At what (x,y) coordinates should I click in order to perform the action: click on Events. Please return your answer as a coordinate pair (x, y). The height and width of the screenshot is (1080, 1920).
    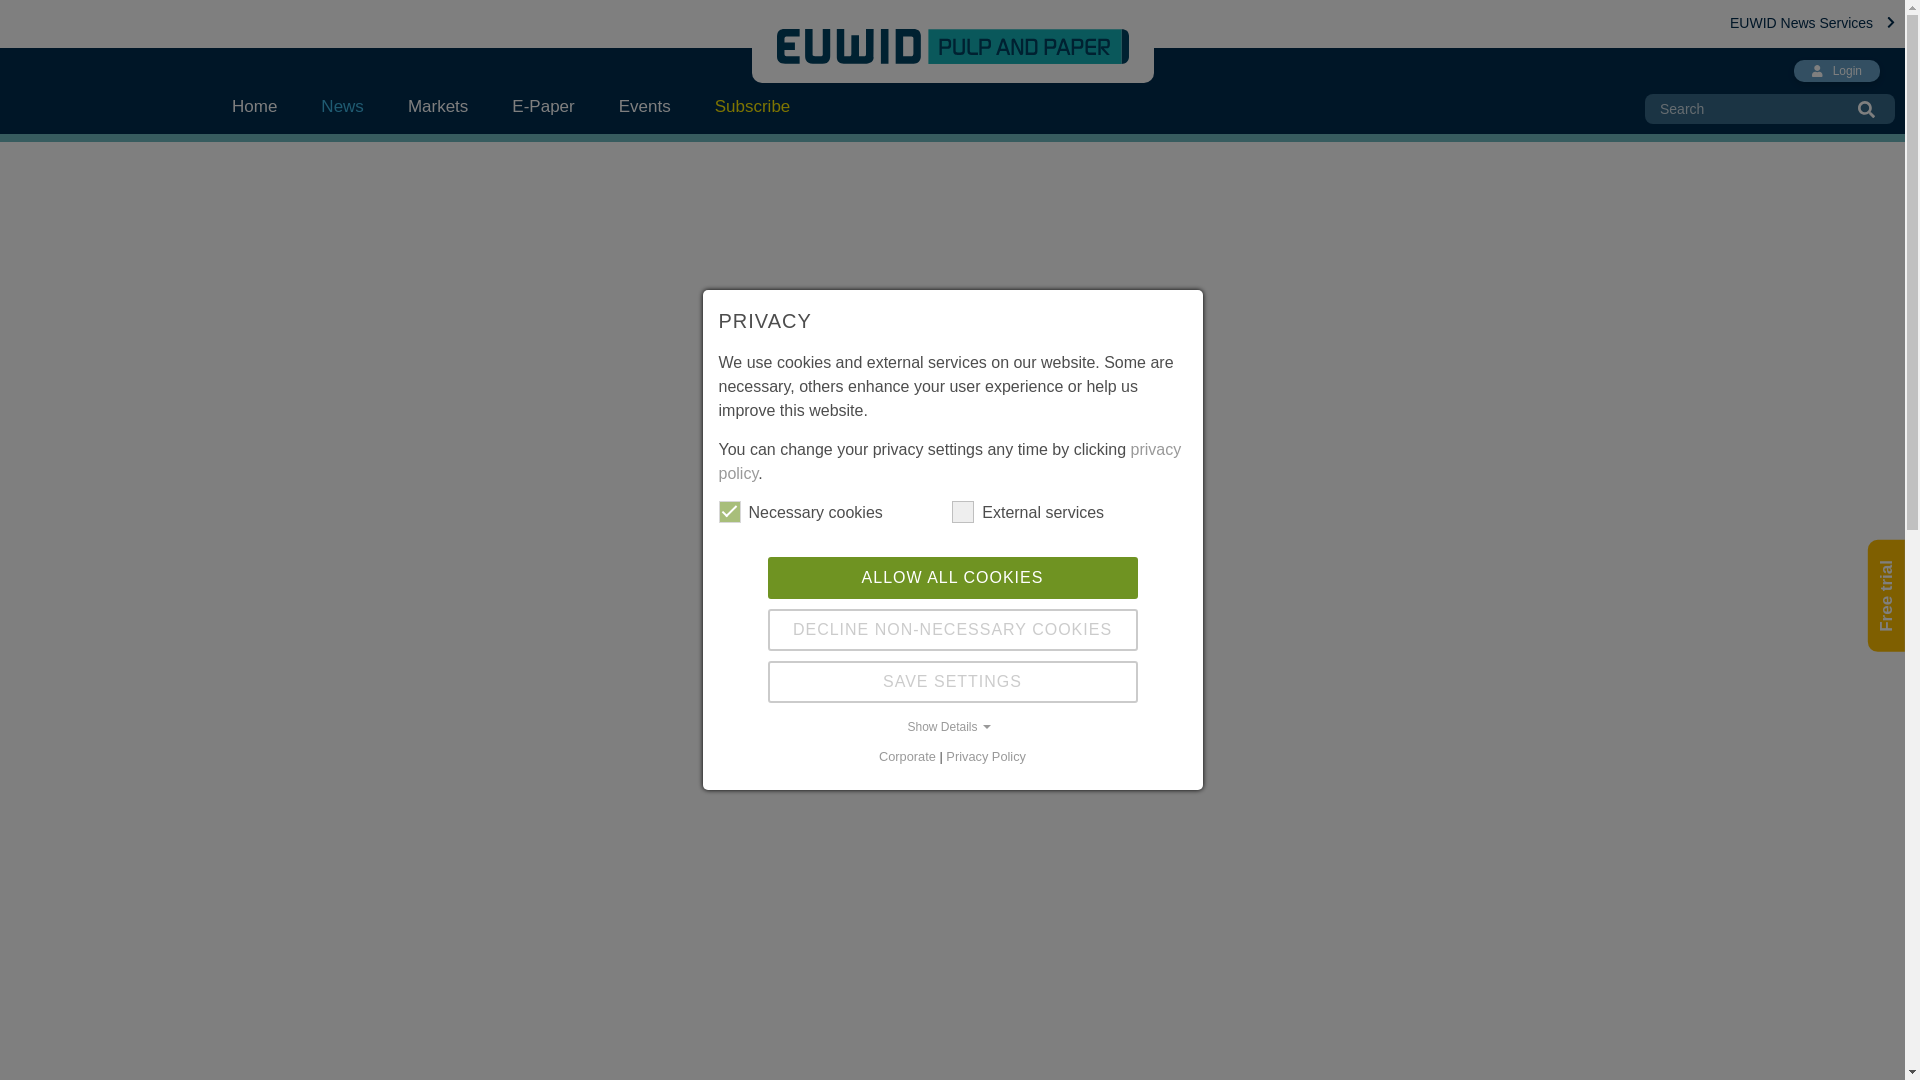
    Looking at the image, I should click on (645, 106).